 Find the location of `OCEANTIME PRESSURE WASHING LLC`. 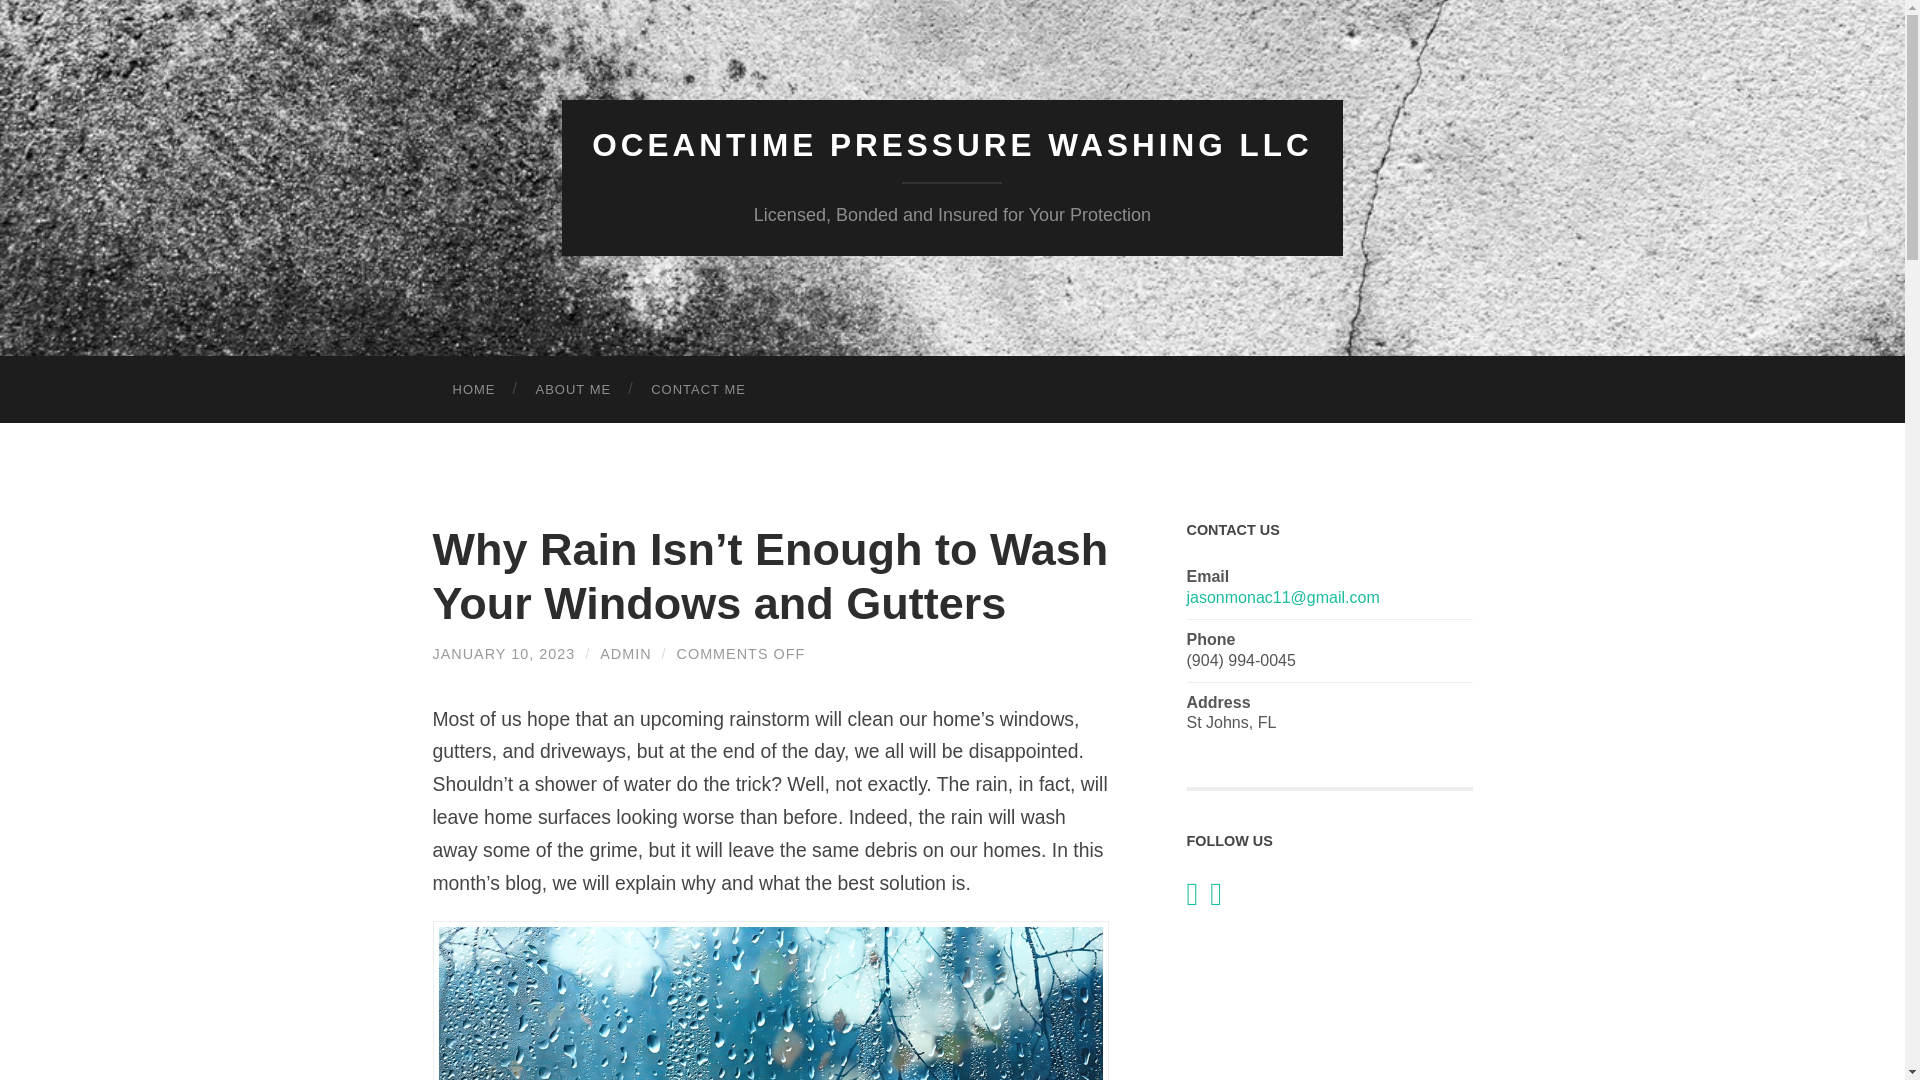

OCEANTIME PRESSURE WASHING LLC is located at coordinates (951, 145).